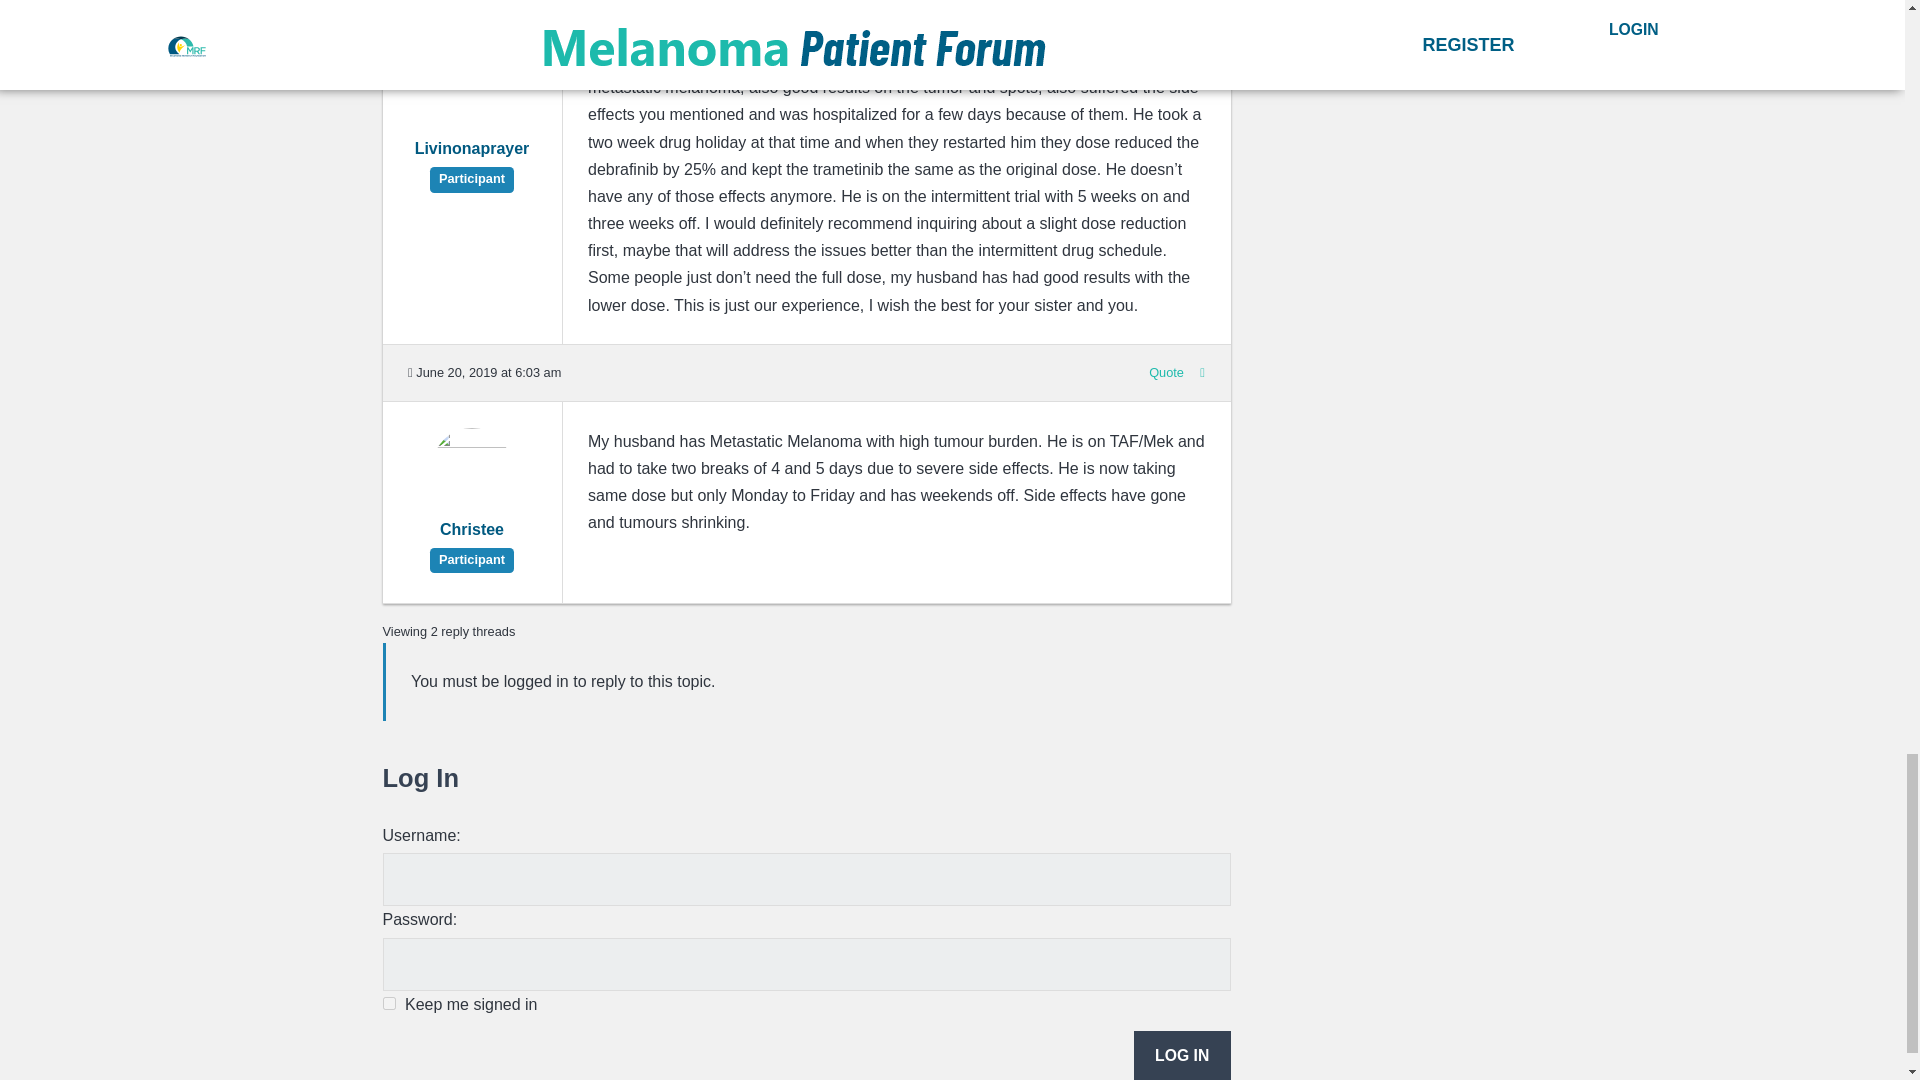 The width and height of the screenshot is (1920, 1080). Describe the element at coordinates (388, 1002) in the screenshot. I see `forever` at that location.